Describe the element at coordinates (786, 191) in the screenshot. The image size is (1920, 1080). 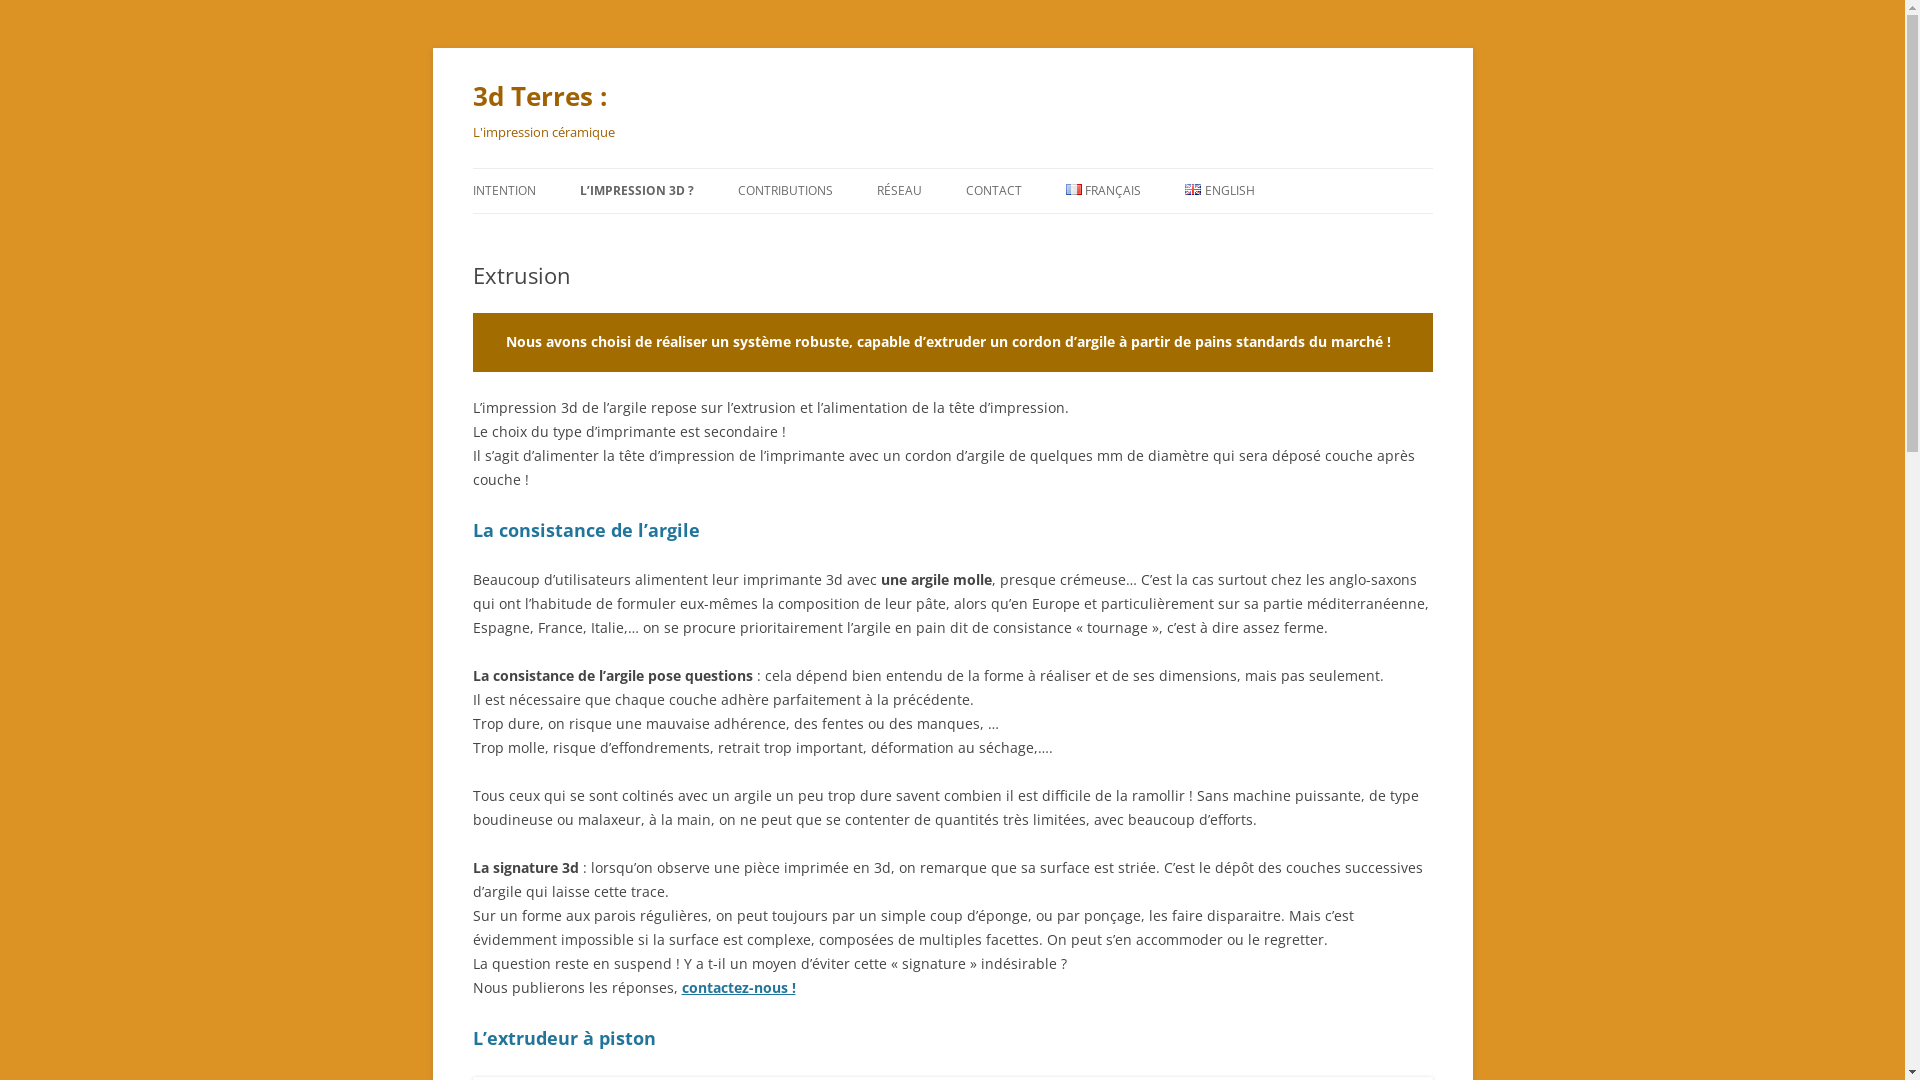
I see `CONTRIBUTIONS` at that location.